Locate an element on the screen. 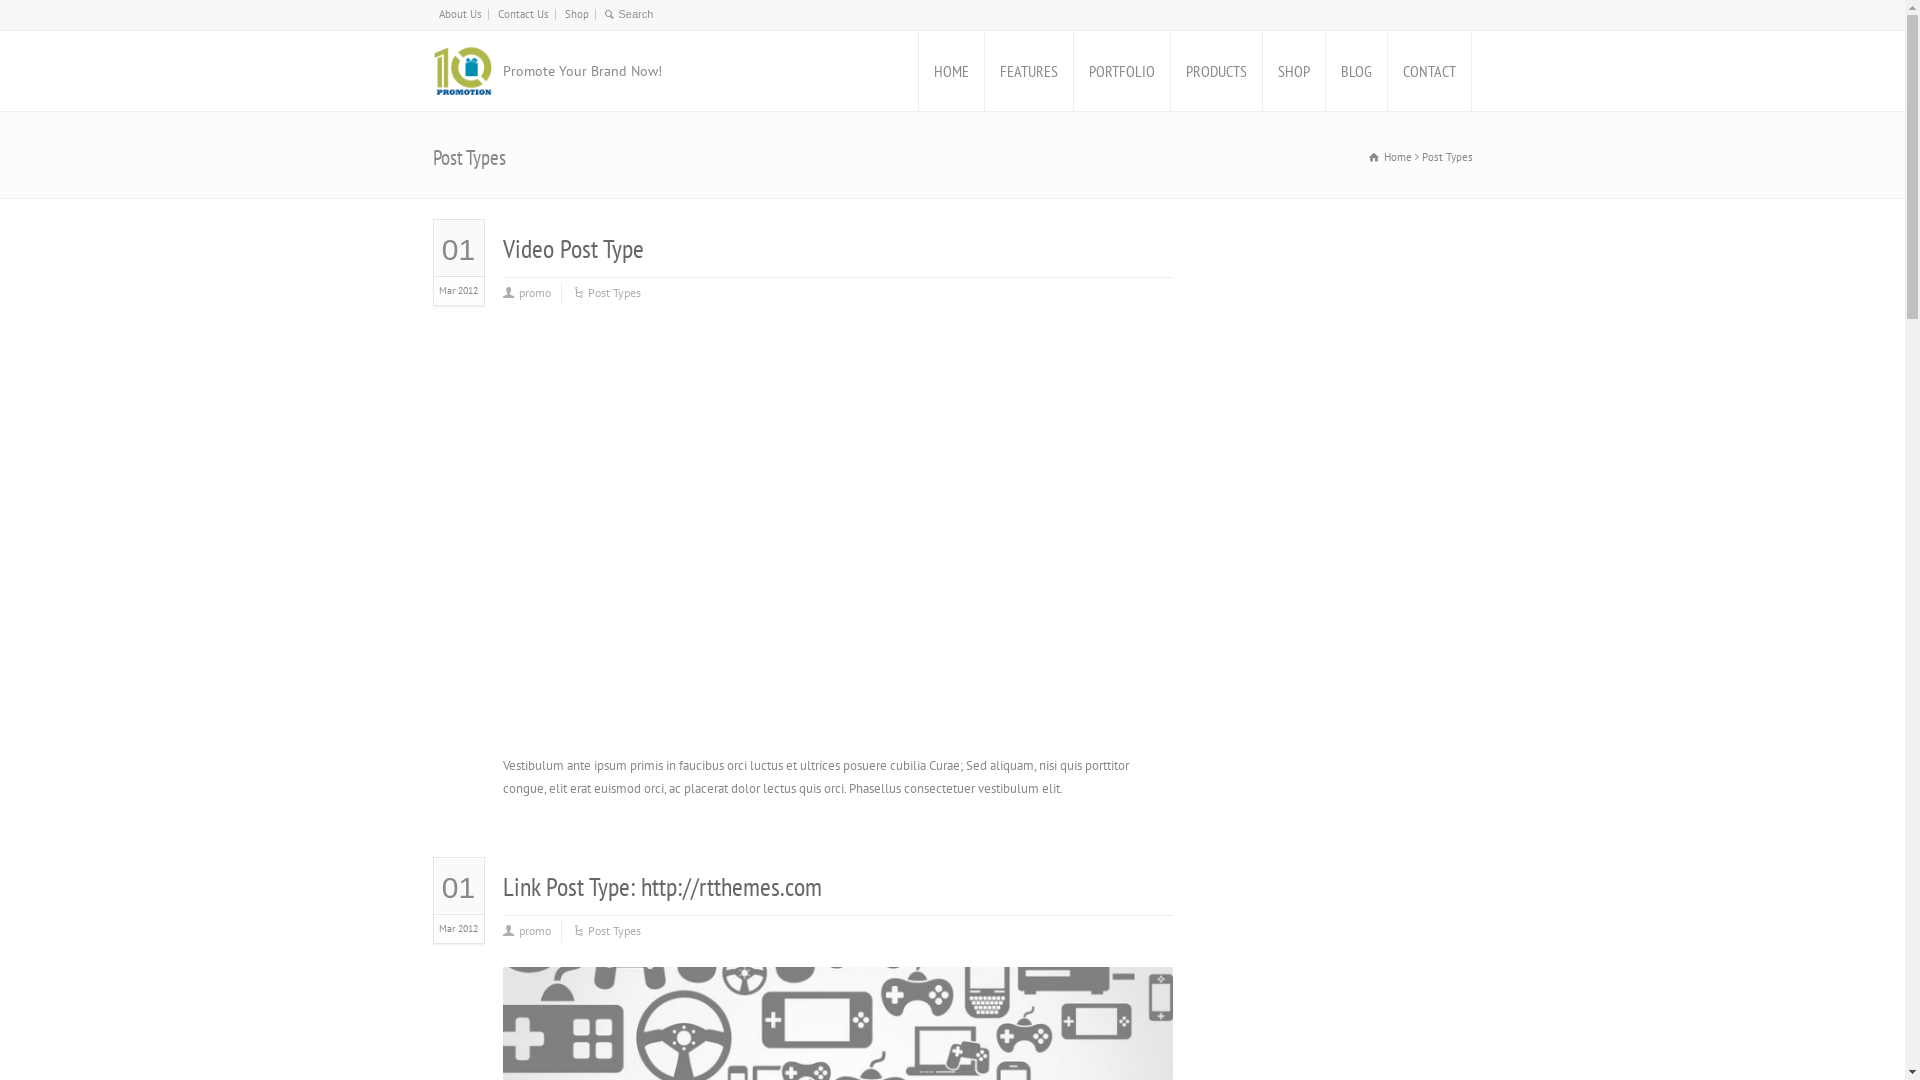 This screenshot has width=1920, height=1080. http://rtthemes.com is located at coordinates (730, 886).